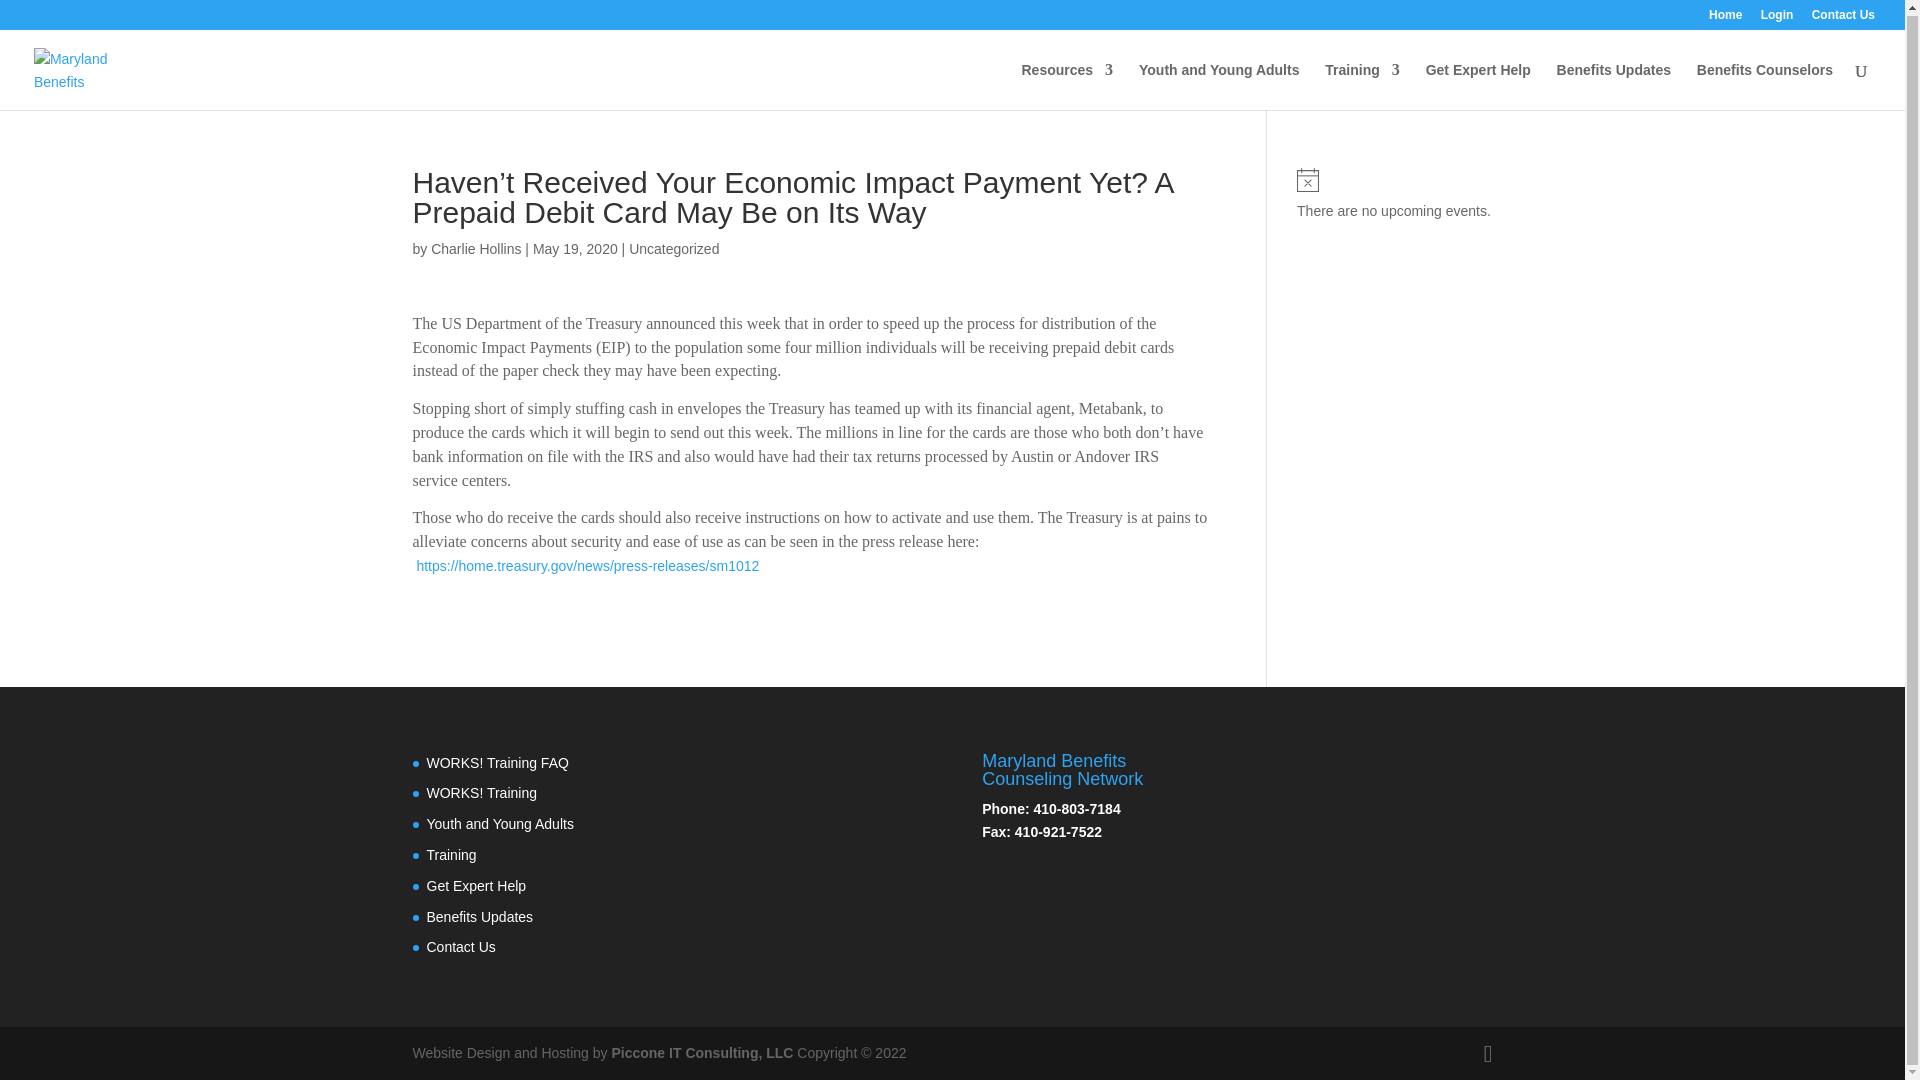 The image size is (1920, 1080). What do you see at coordinates (703, 1052) in the screenshot?
I see `Piccone IT Consulting, LLC` at bounding box center [703, 1052].